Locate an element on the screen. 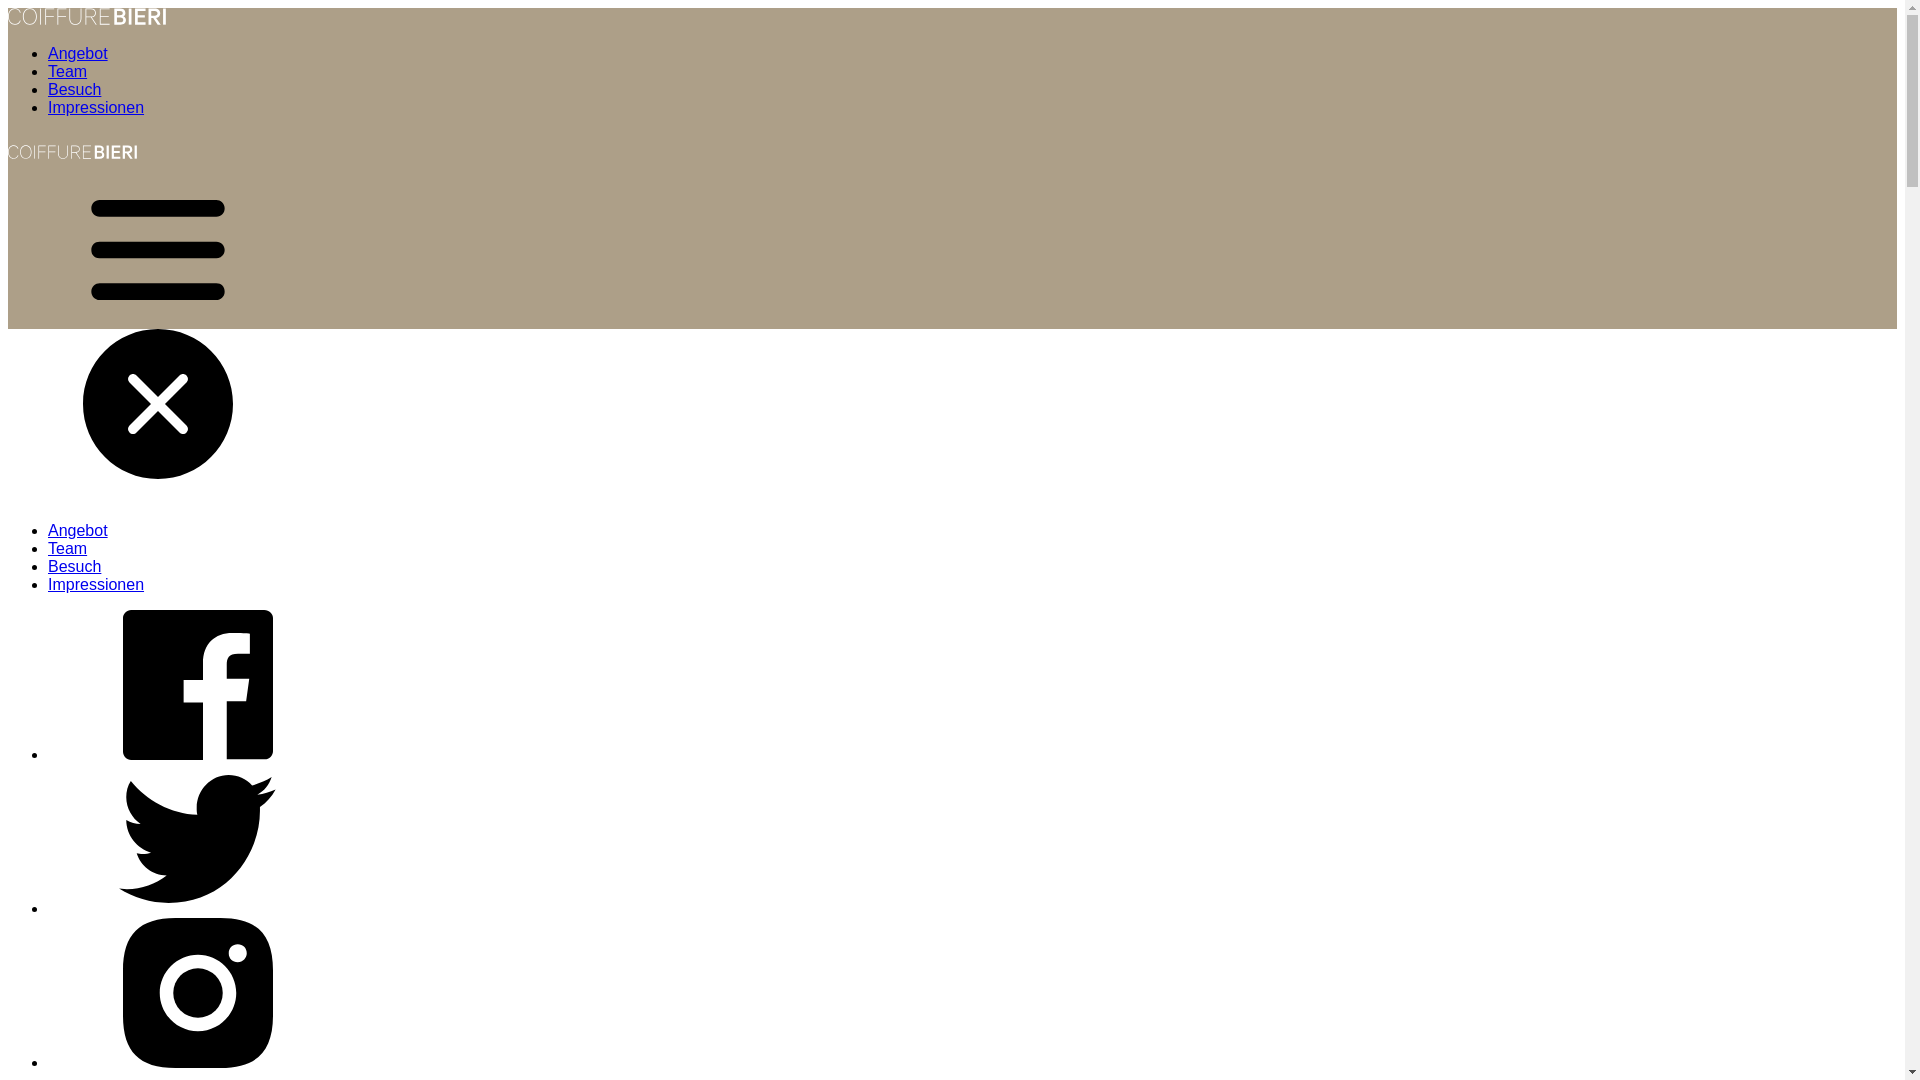 Image resolution: width=1920 pixels, height=1080 pixels. Team is located at coordinates (68, 72).